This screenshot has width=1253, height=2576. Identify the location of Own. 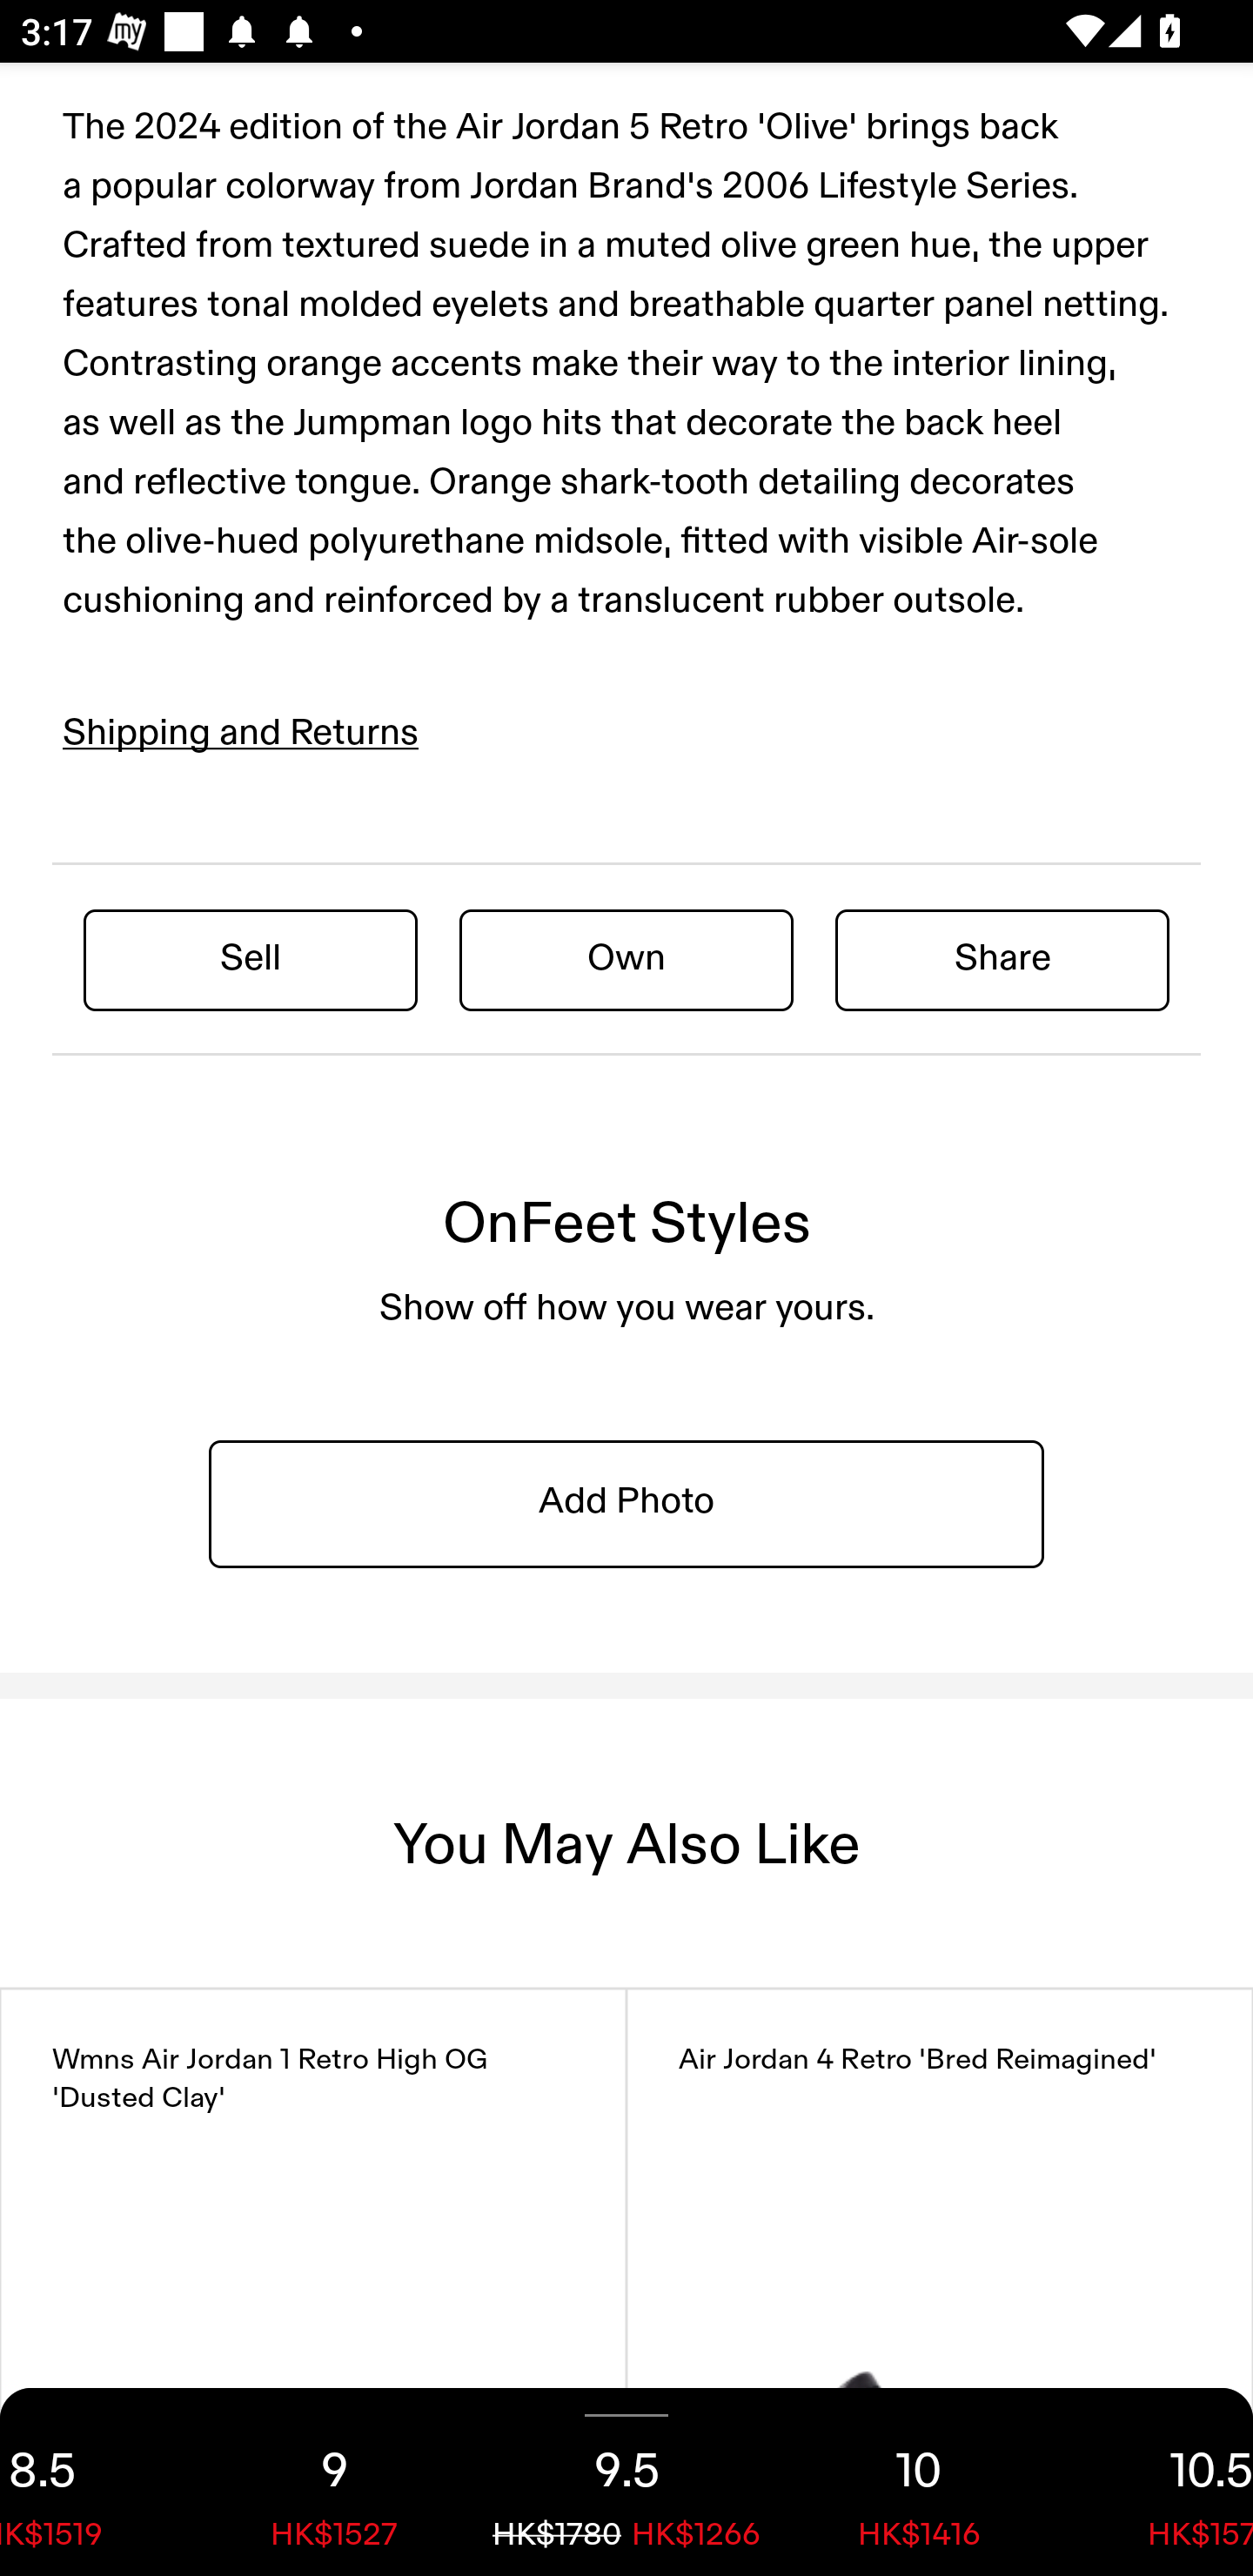
(626, 959).